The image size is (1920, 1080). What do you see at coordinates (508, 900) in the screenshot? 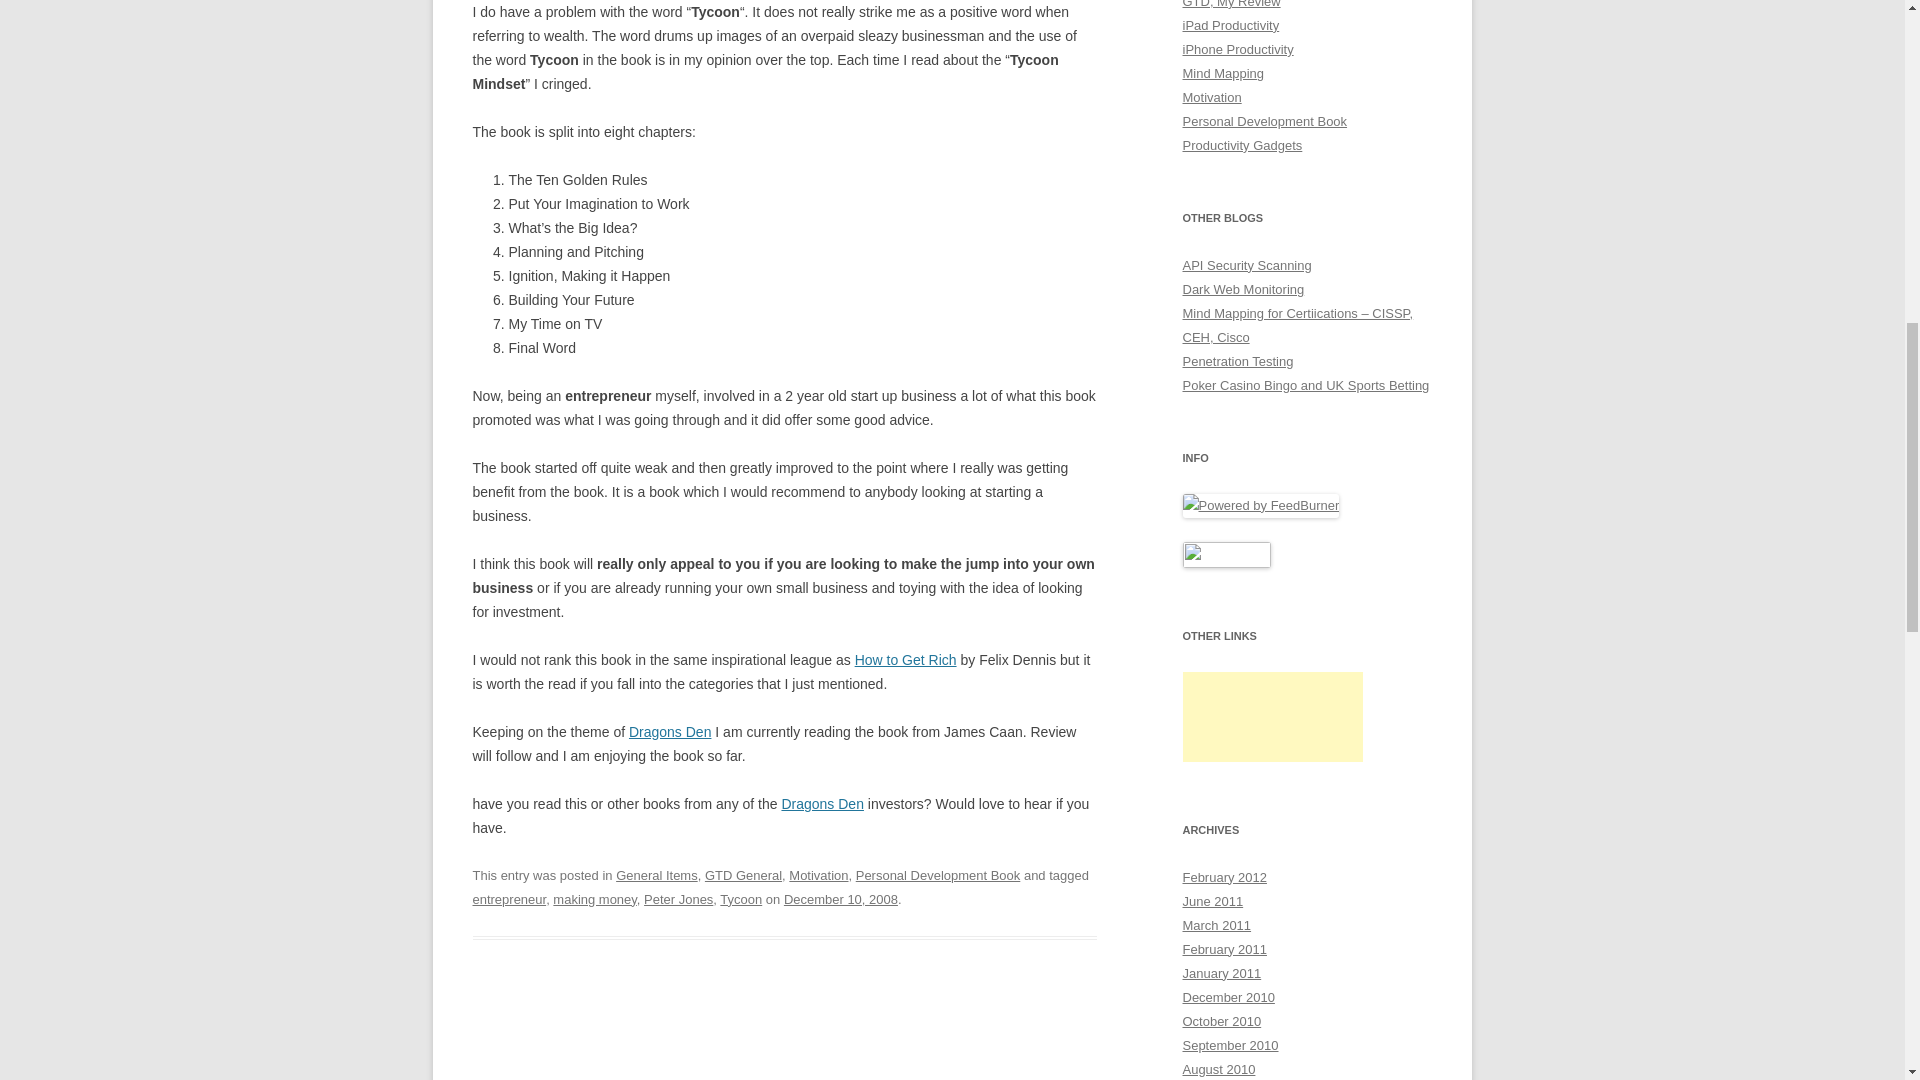
I see `entrepreneur` at bounding box center [508, 900].